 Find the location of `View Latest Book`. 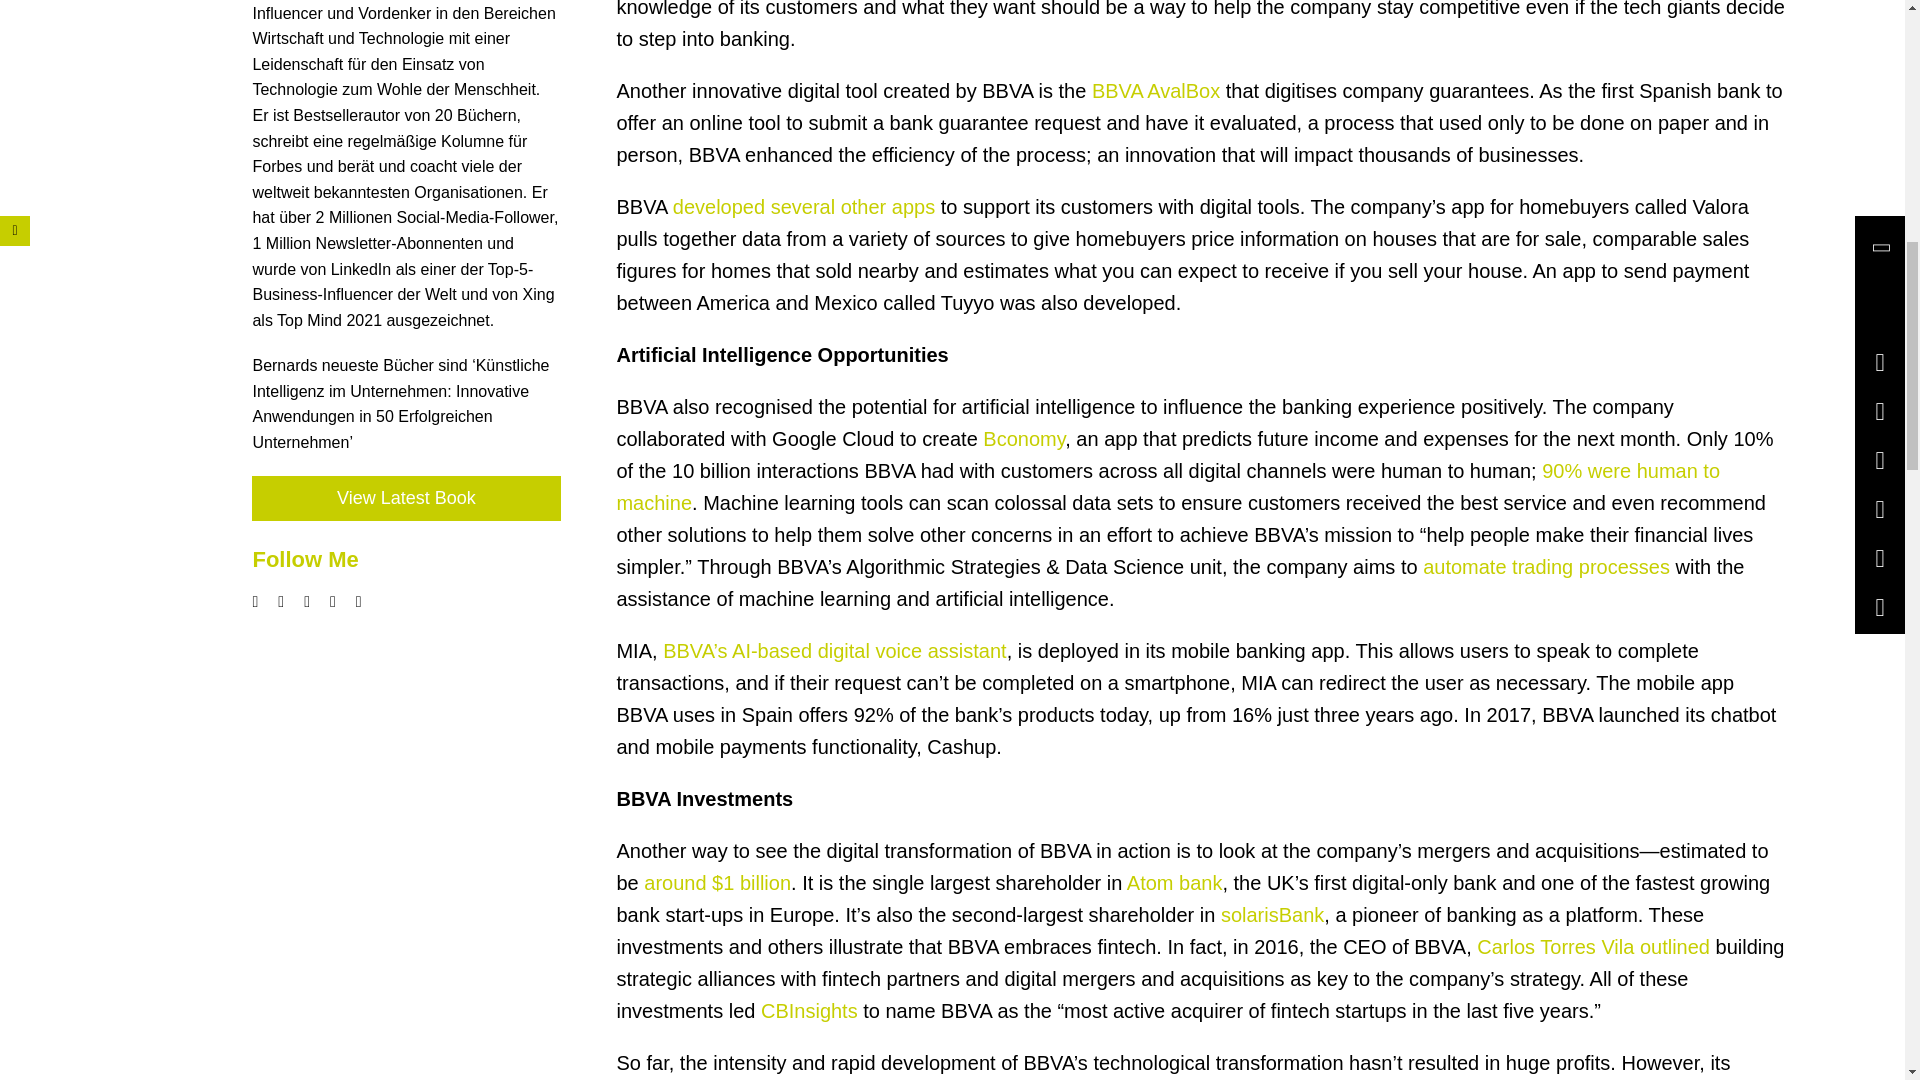

View Latest Book is located at coordinates (406, 498).